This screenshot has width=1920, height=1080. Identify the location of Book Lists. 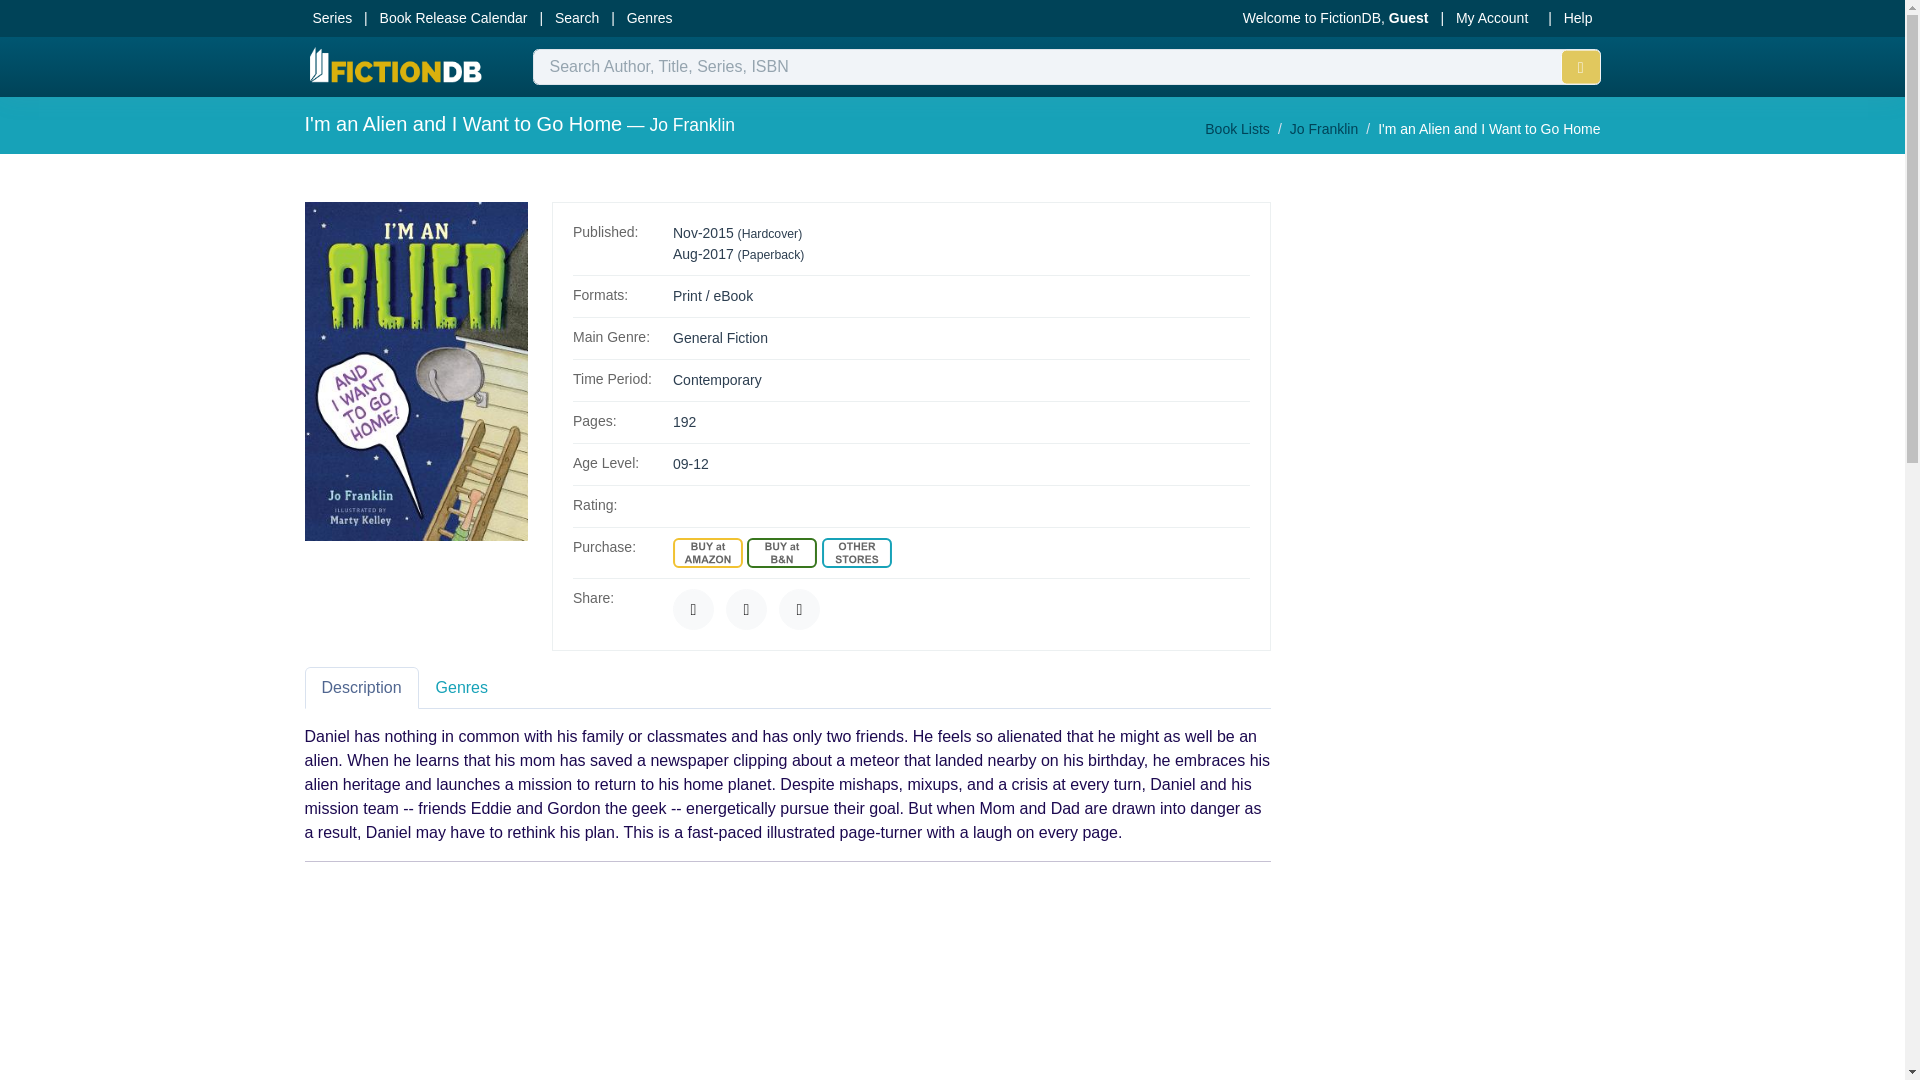
(1237, 128).